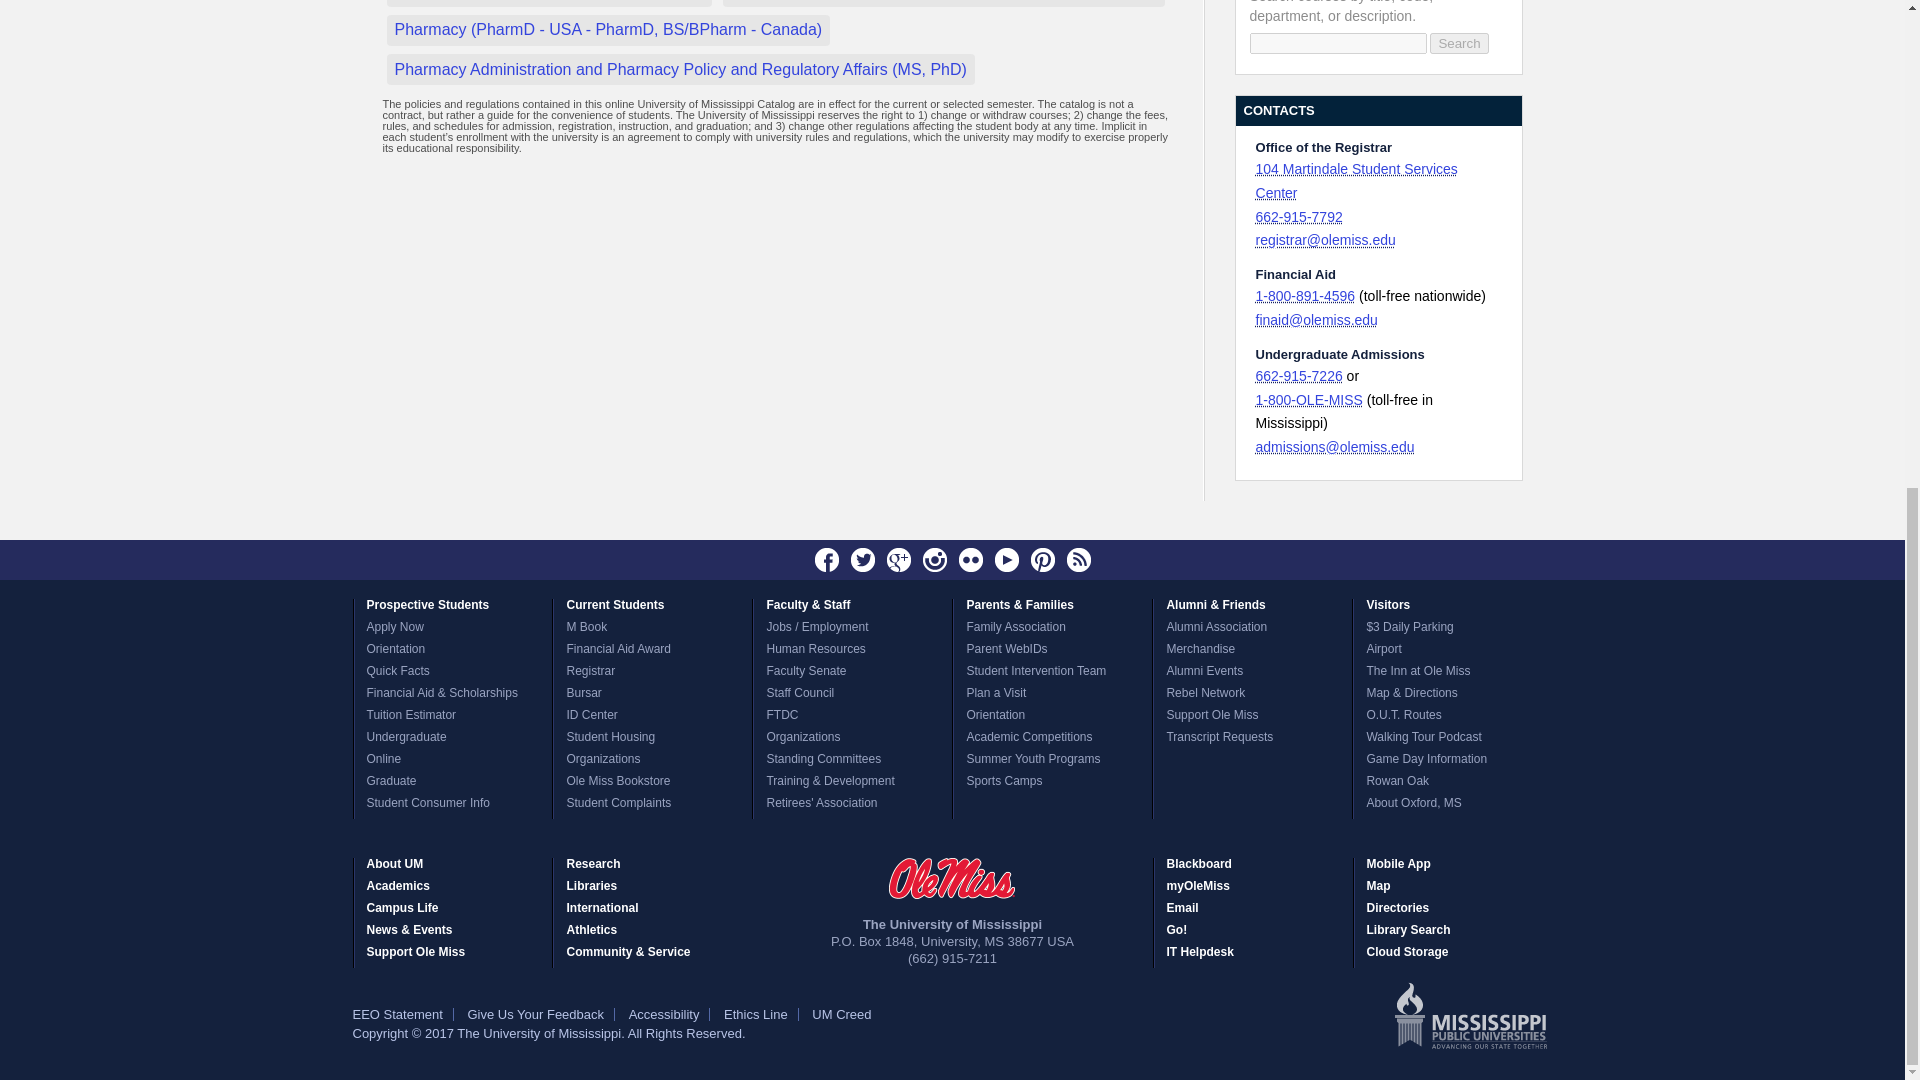 The height and width of the screenshot is (1080, 1920). Describe the element at coordinates (862, 560) in the screenshot. I see `Twitter` at that location.